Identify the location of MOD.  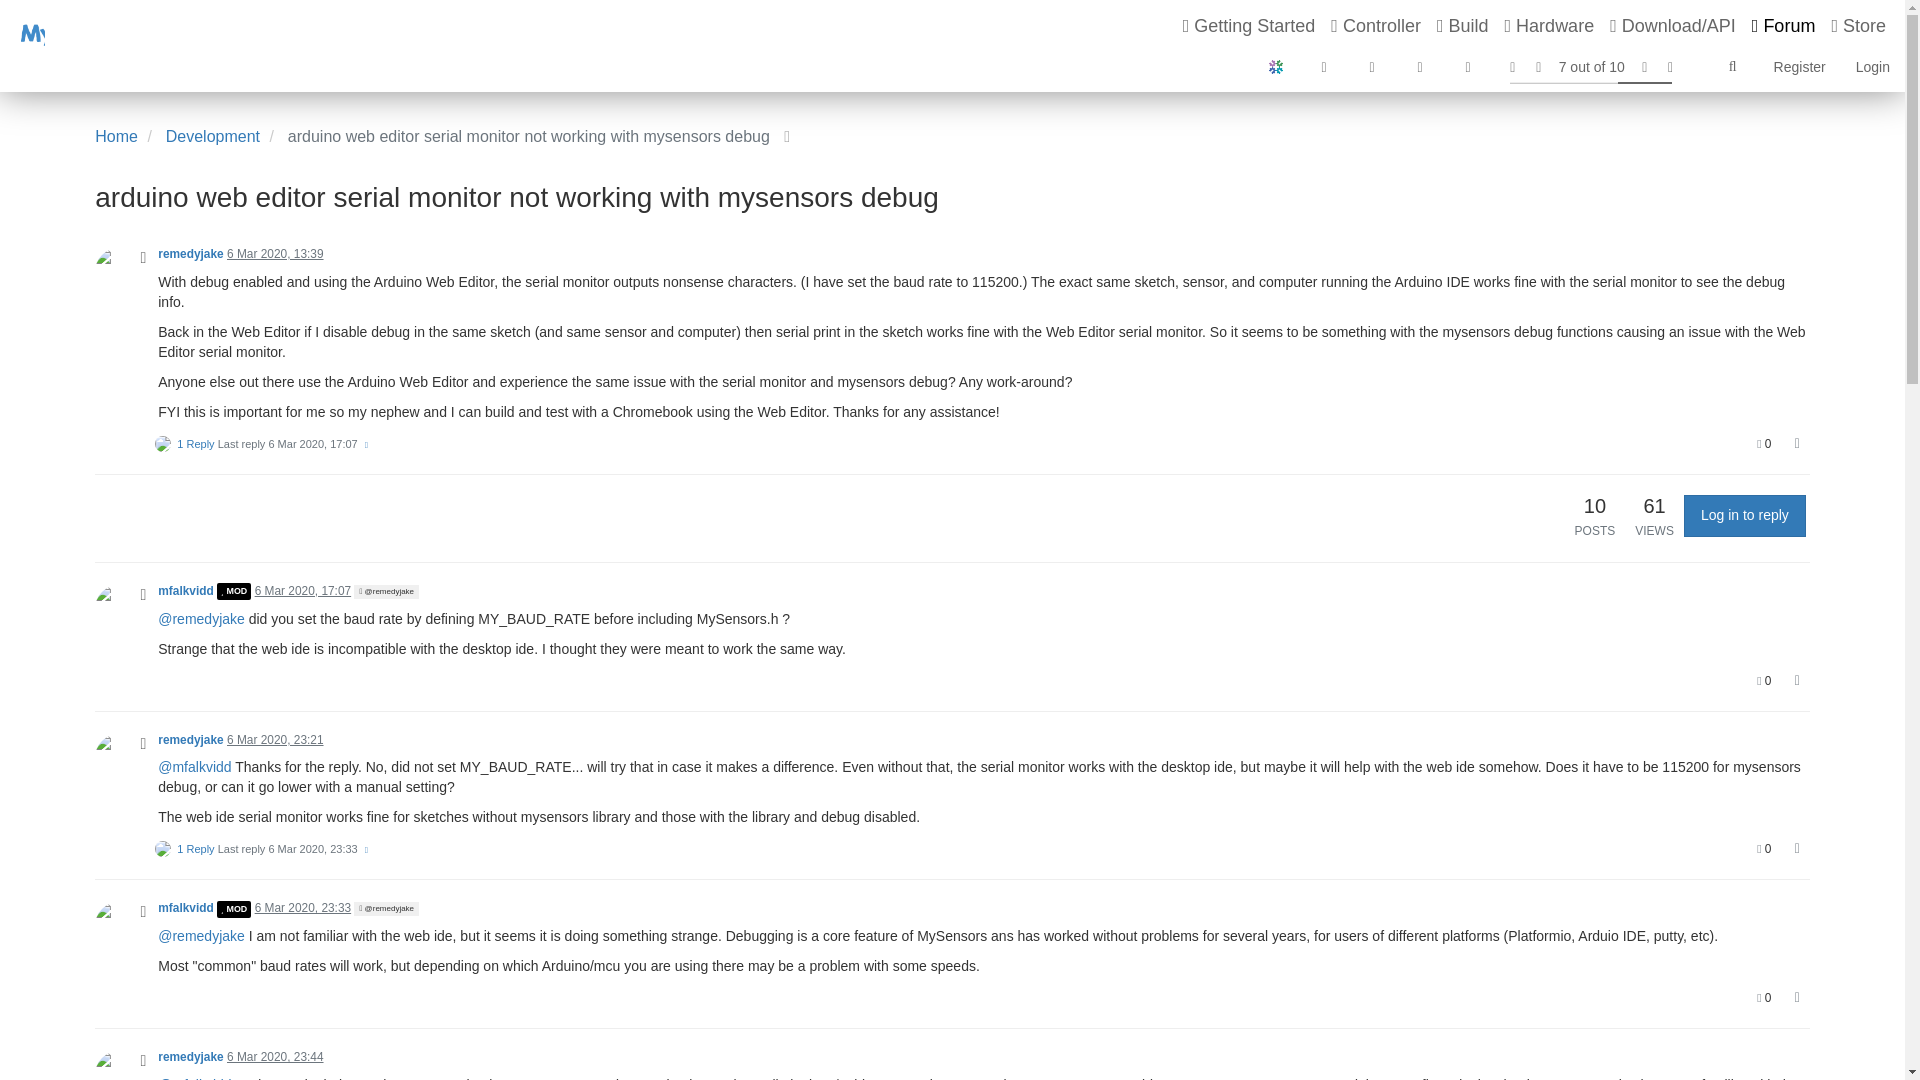
(234, 591).